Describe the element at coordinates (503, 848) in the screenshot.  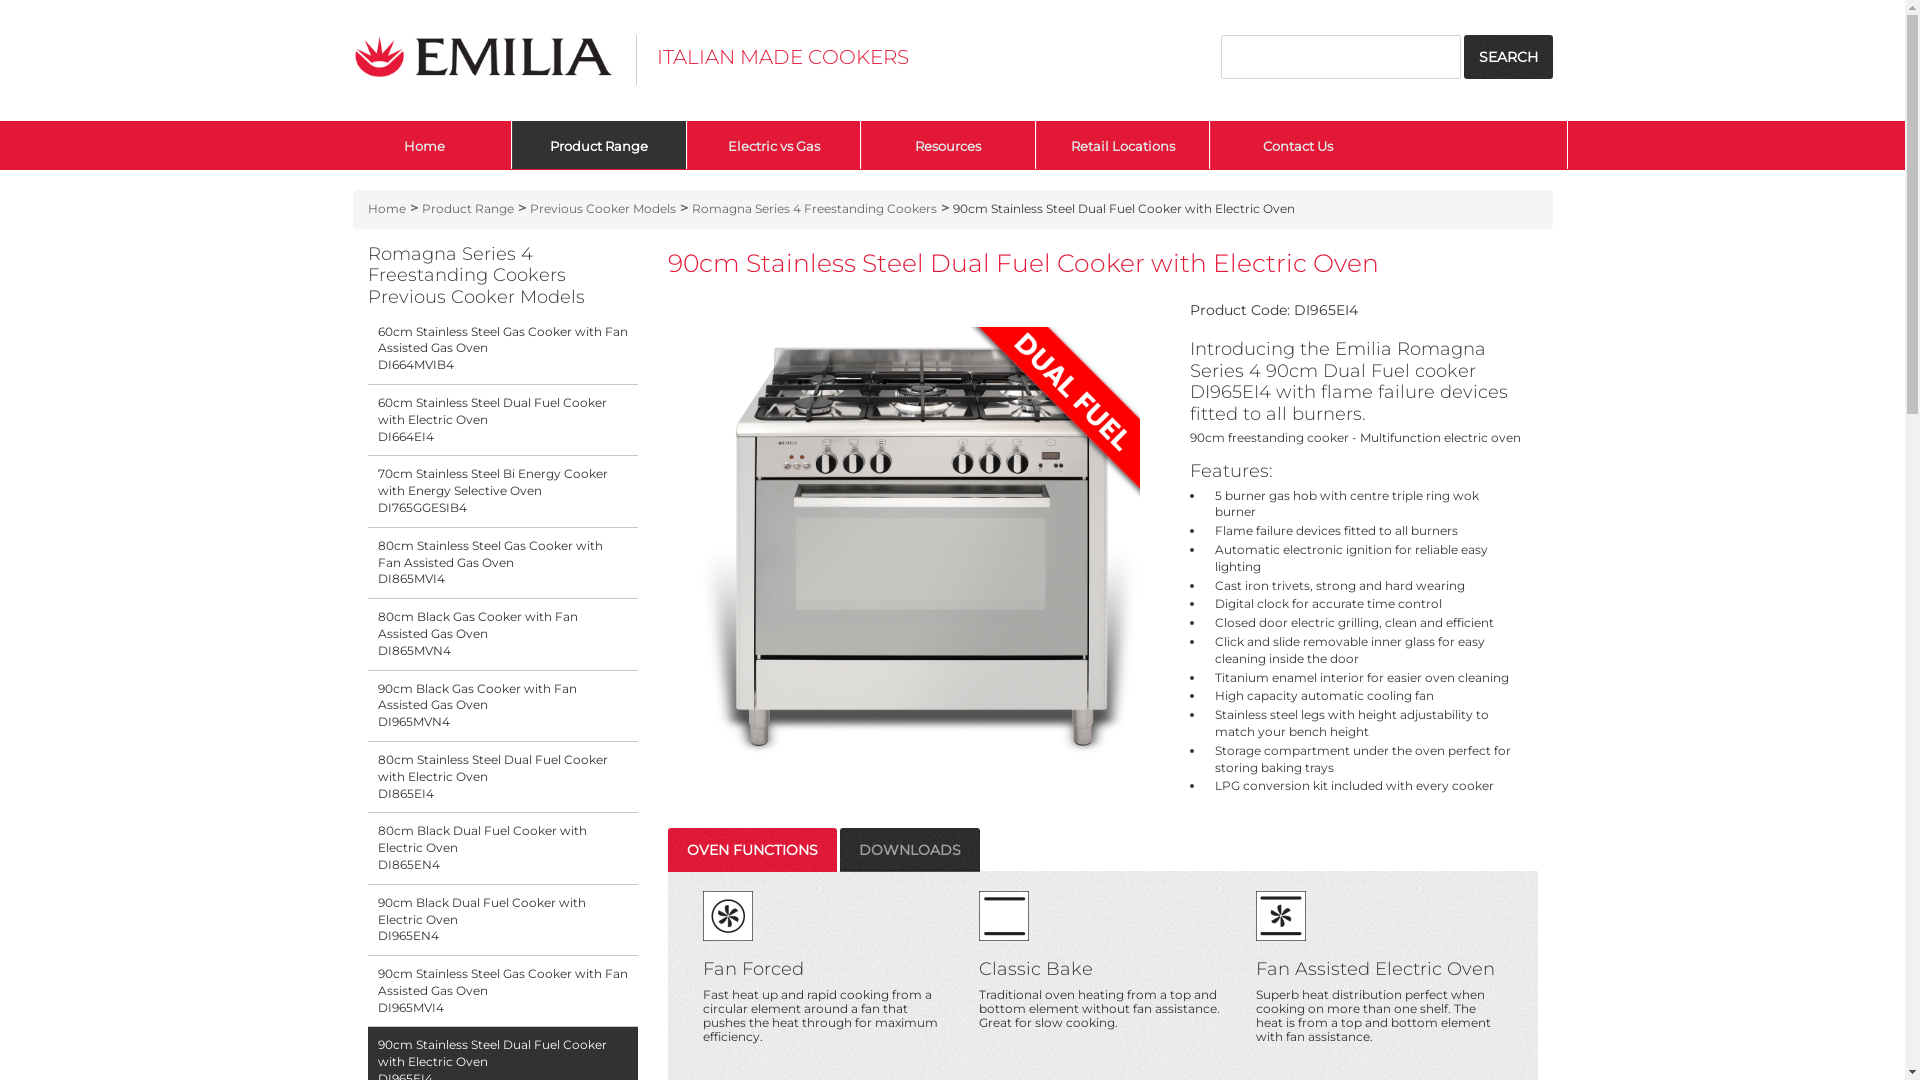
I see `80cm Black Dual Fuel Cooker with Electric Oven
DI865EN4` at that location.